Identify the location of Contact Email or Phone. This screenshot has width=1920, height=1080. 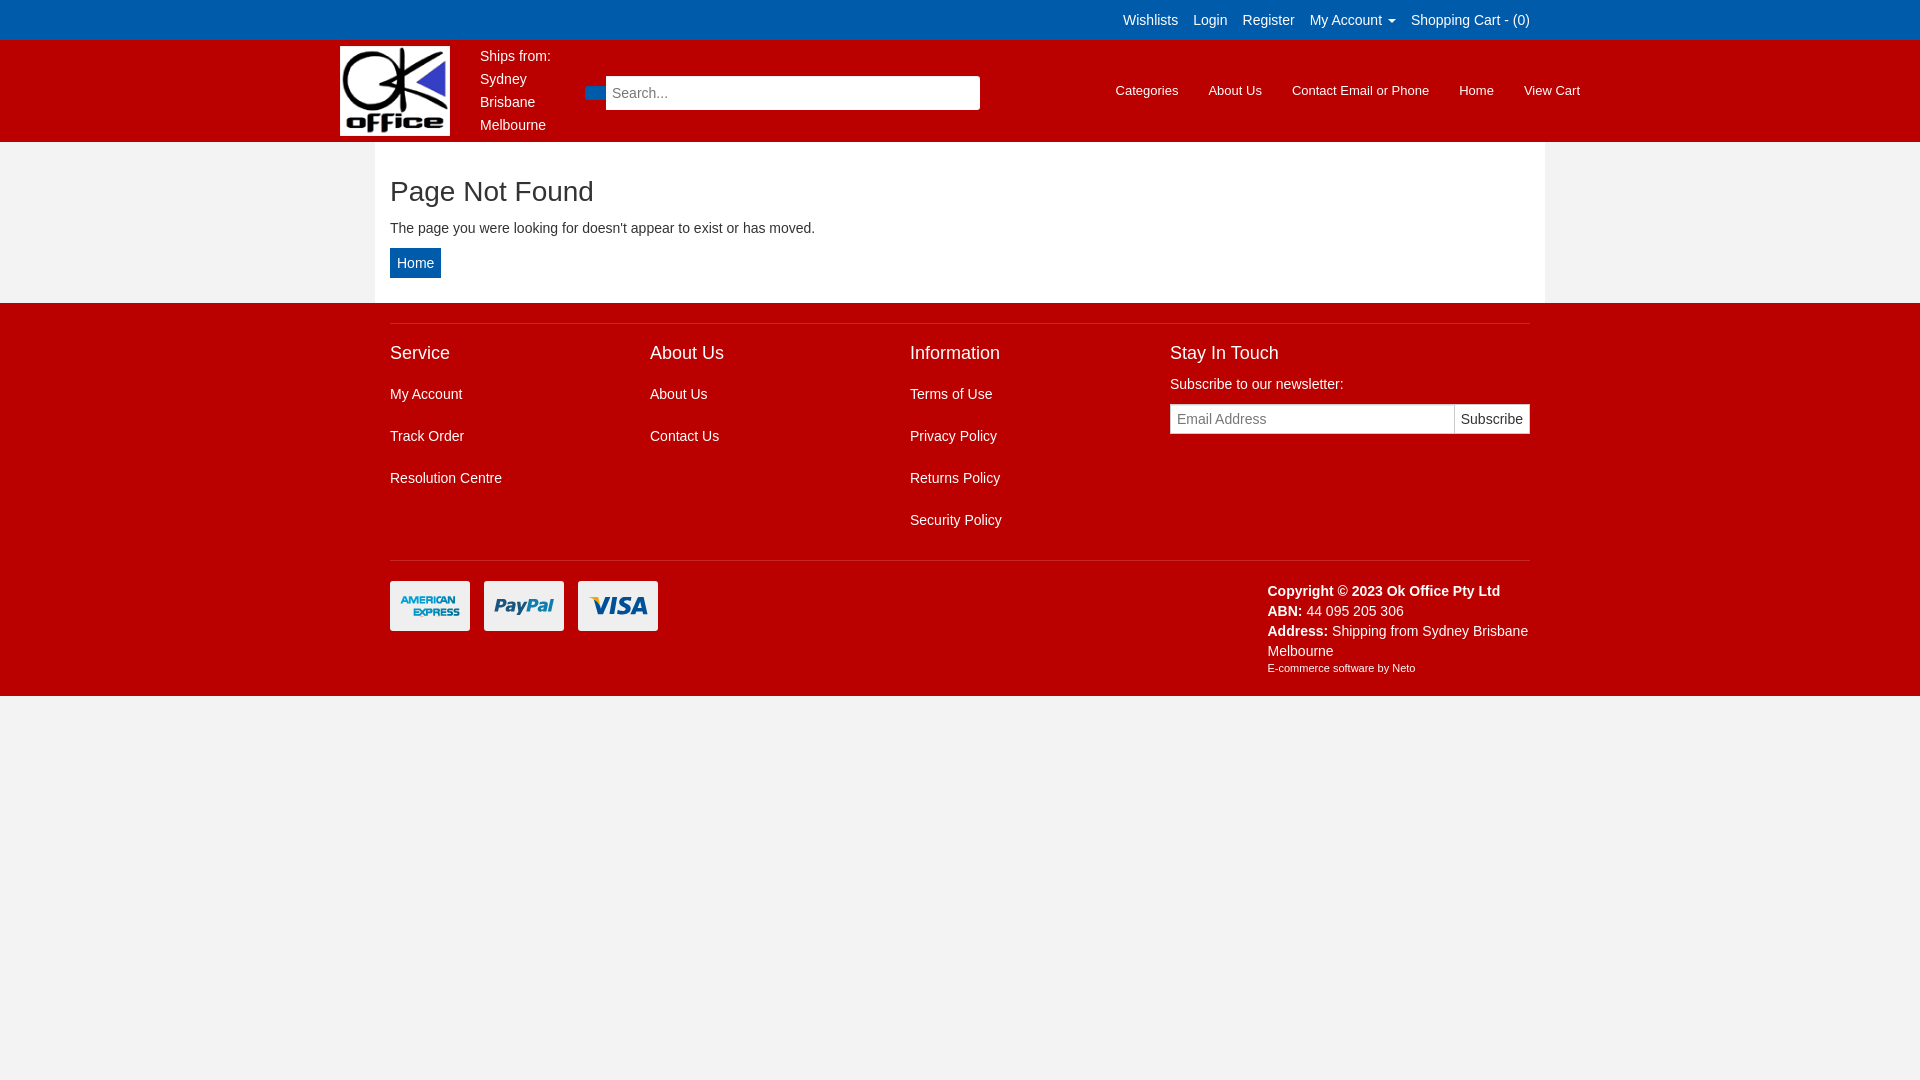
(1360, 91).